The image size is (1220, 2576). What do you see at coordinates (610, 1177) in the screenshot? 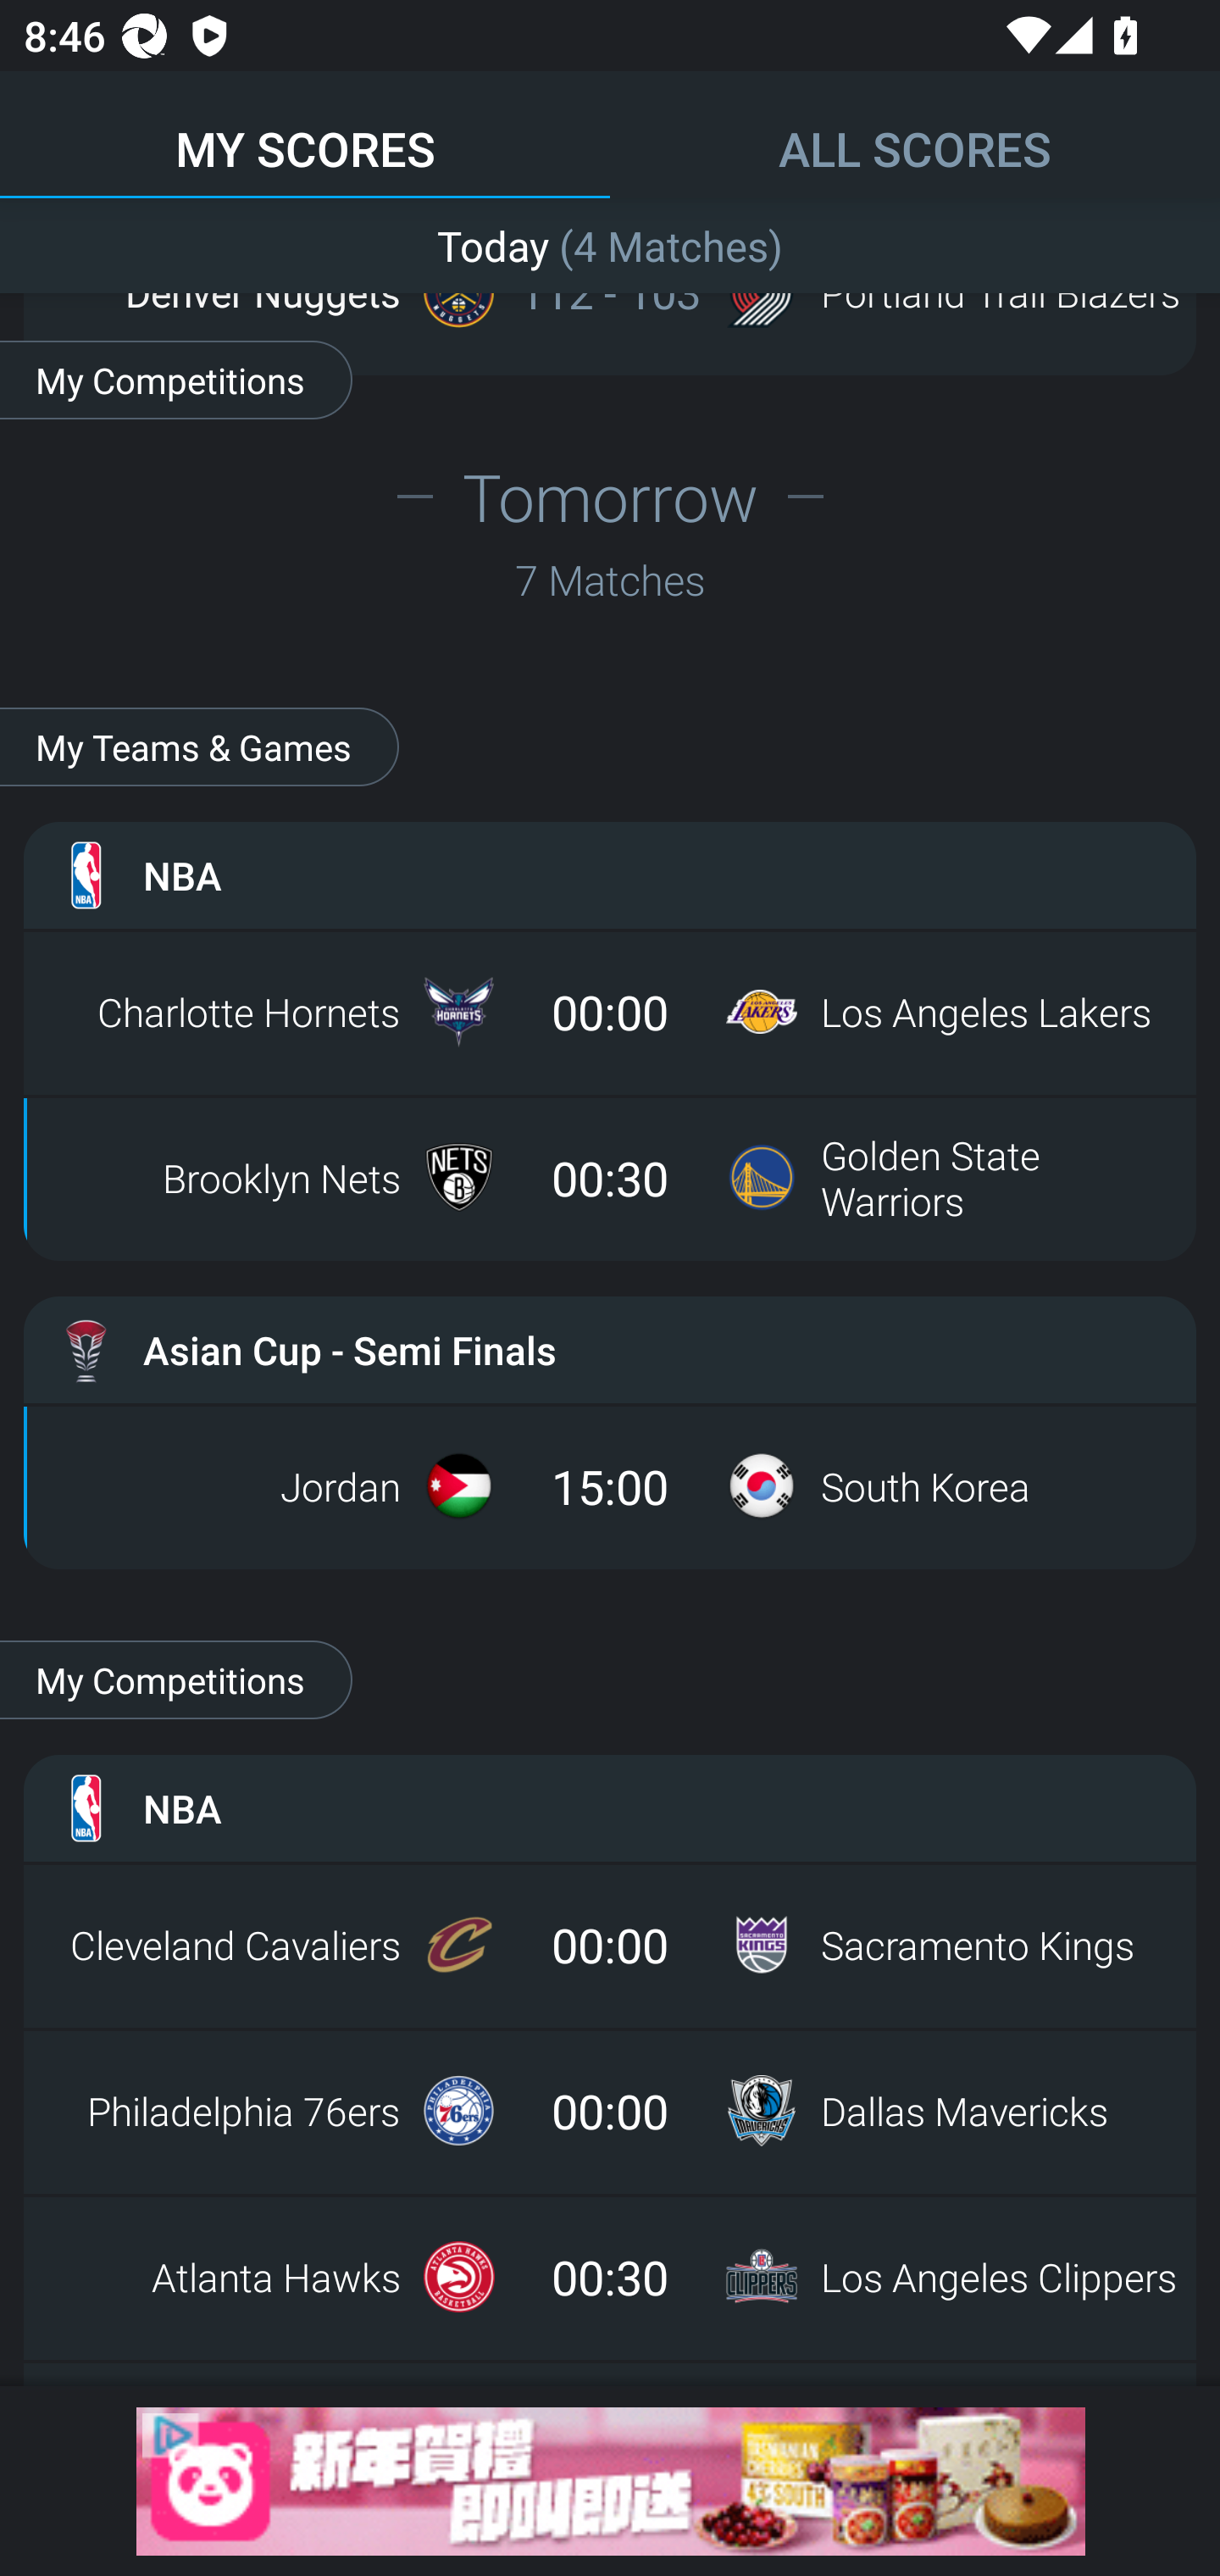
I see `Brooklyn Nets 00:30 Golden State Warriors` at bounding box center [610, 1177].